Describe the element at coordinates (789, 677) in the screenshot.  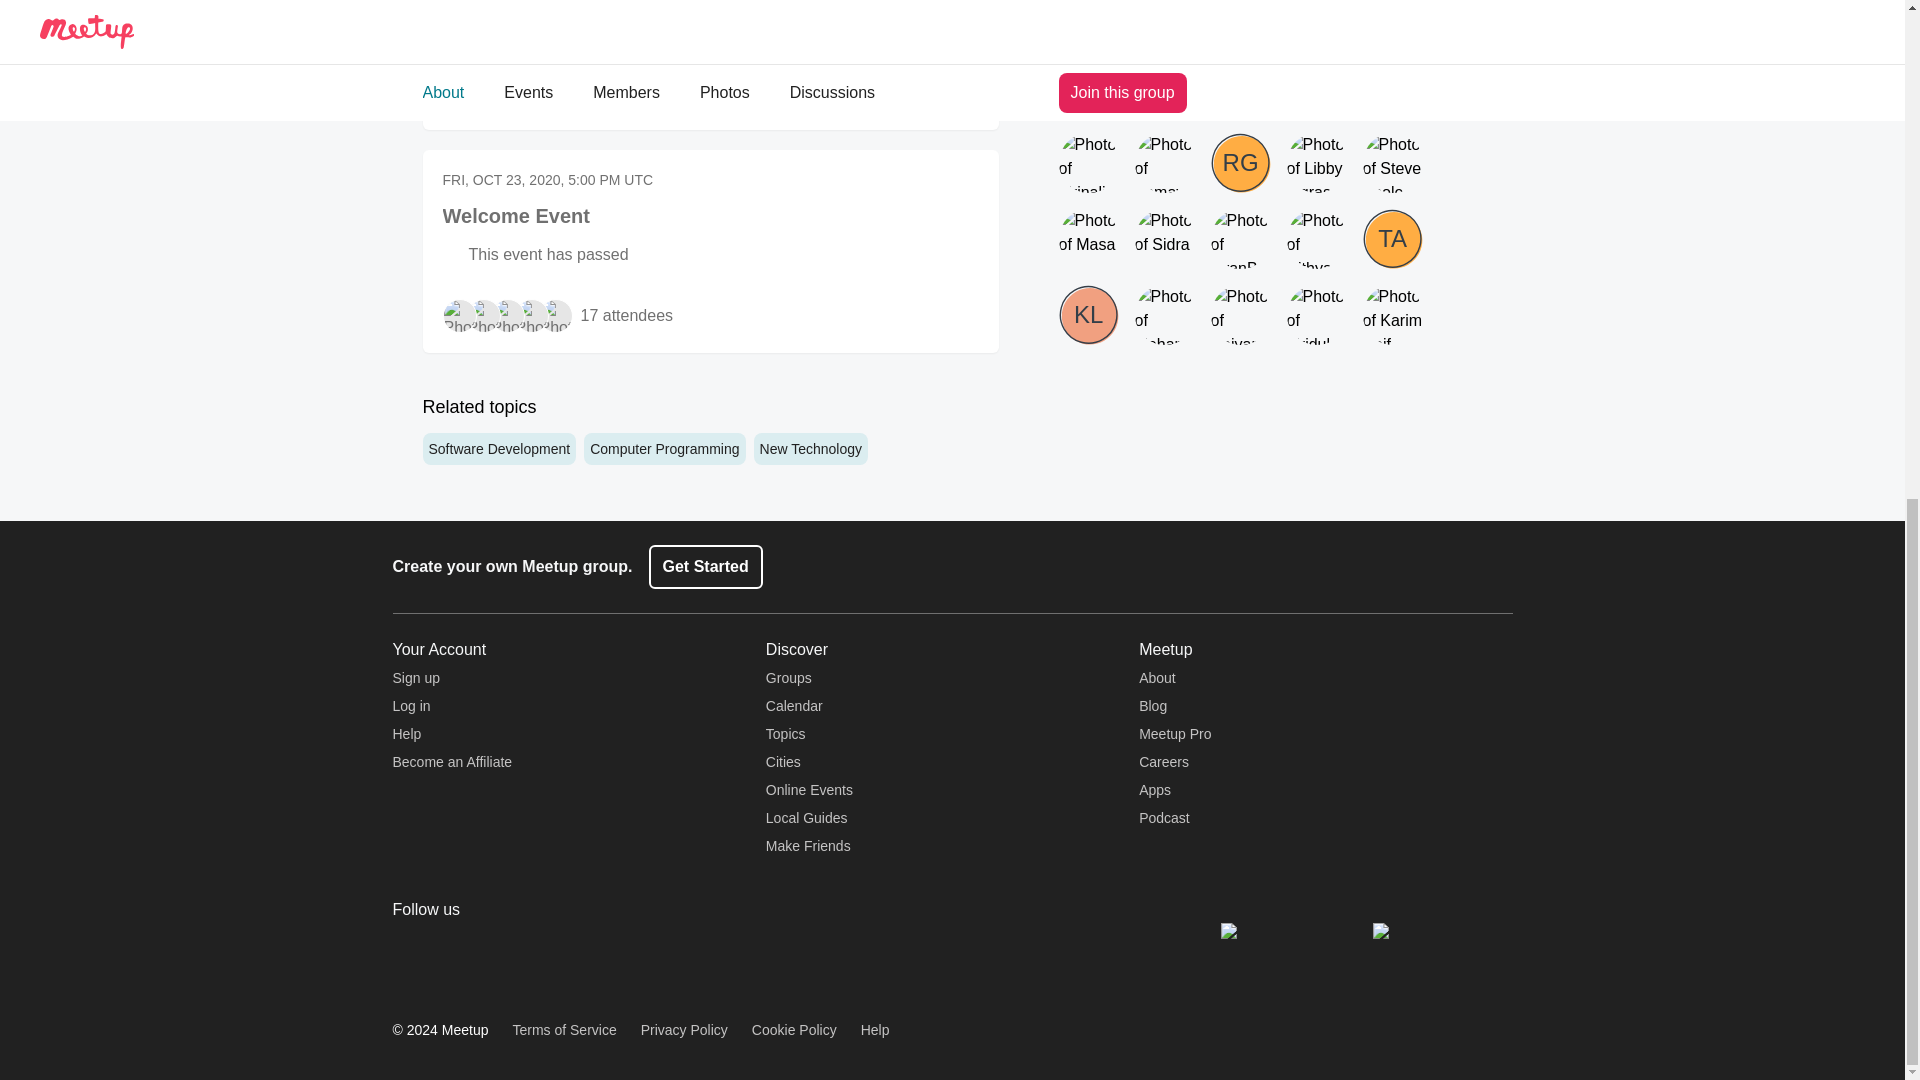
I see `Groups` at that location.